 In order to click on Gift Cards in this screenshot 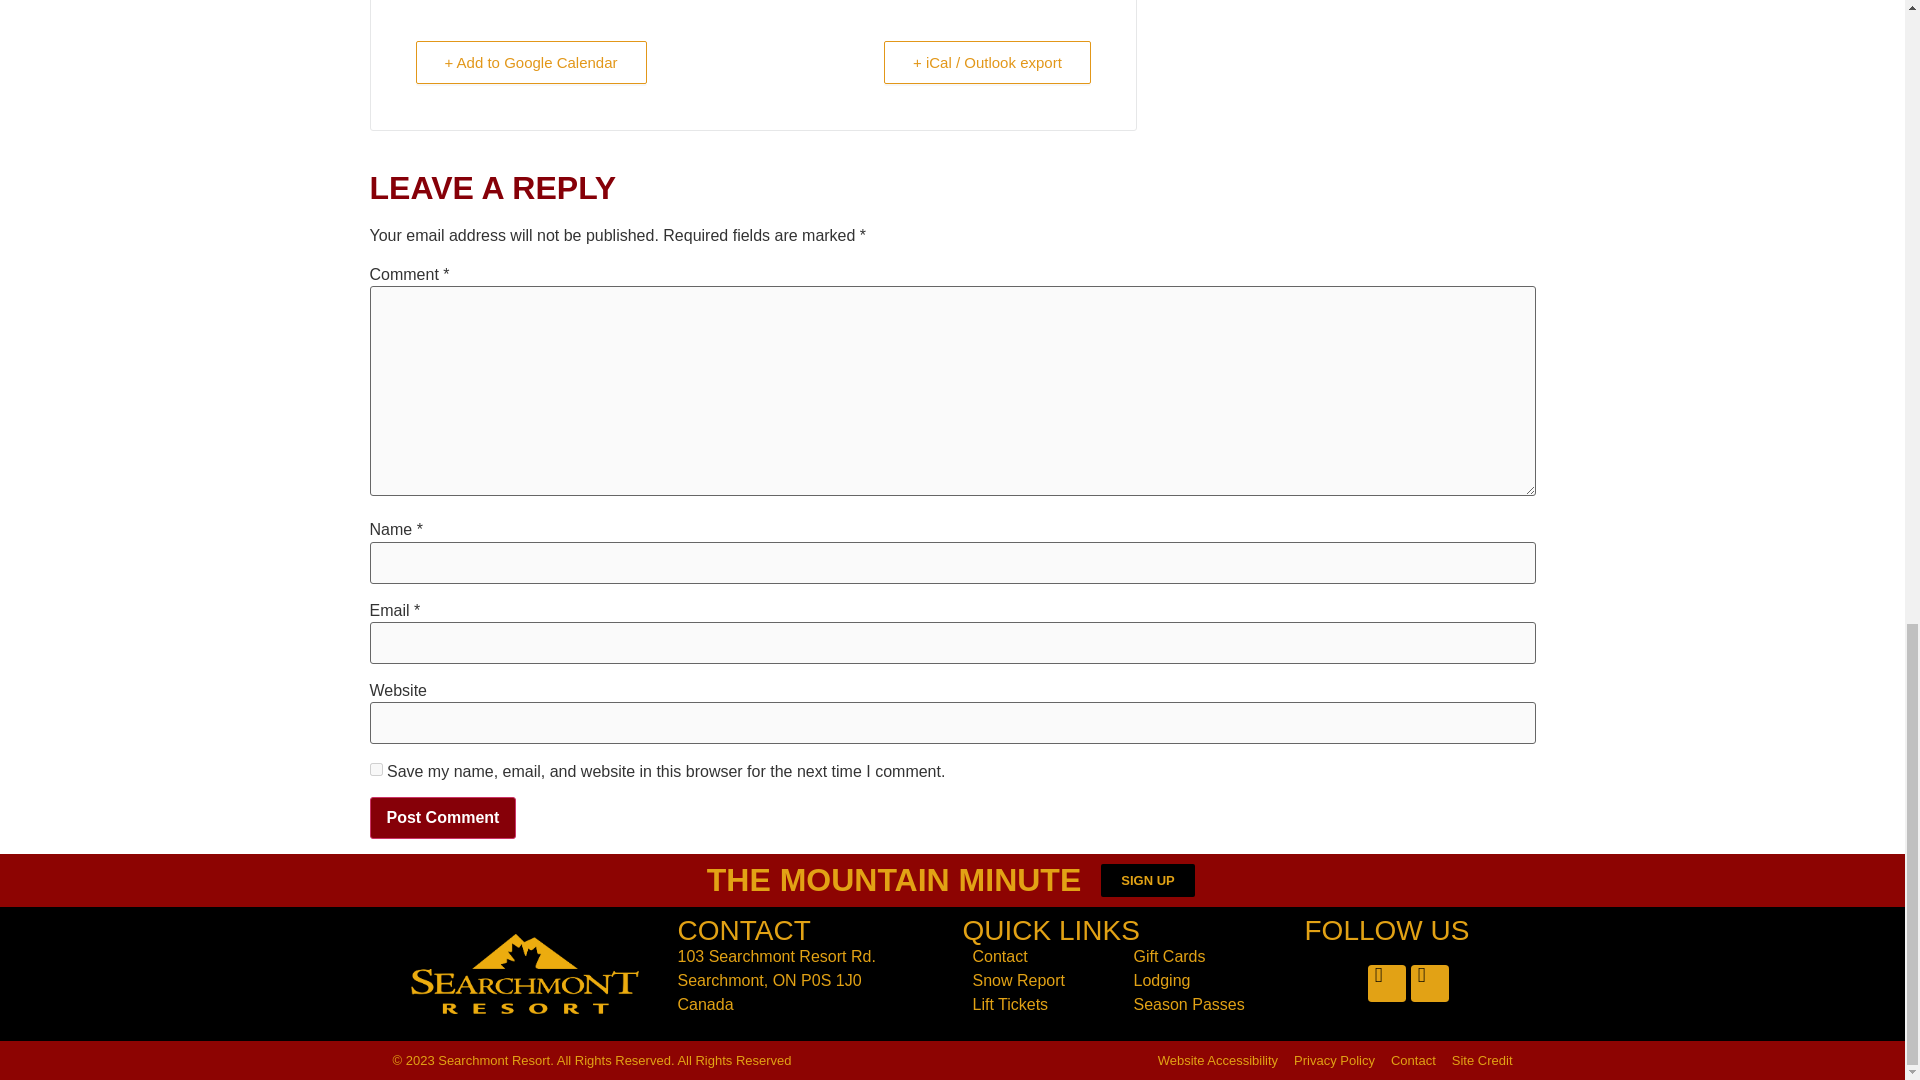, I will do `click(1204, 956)`.